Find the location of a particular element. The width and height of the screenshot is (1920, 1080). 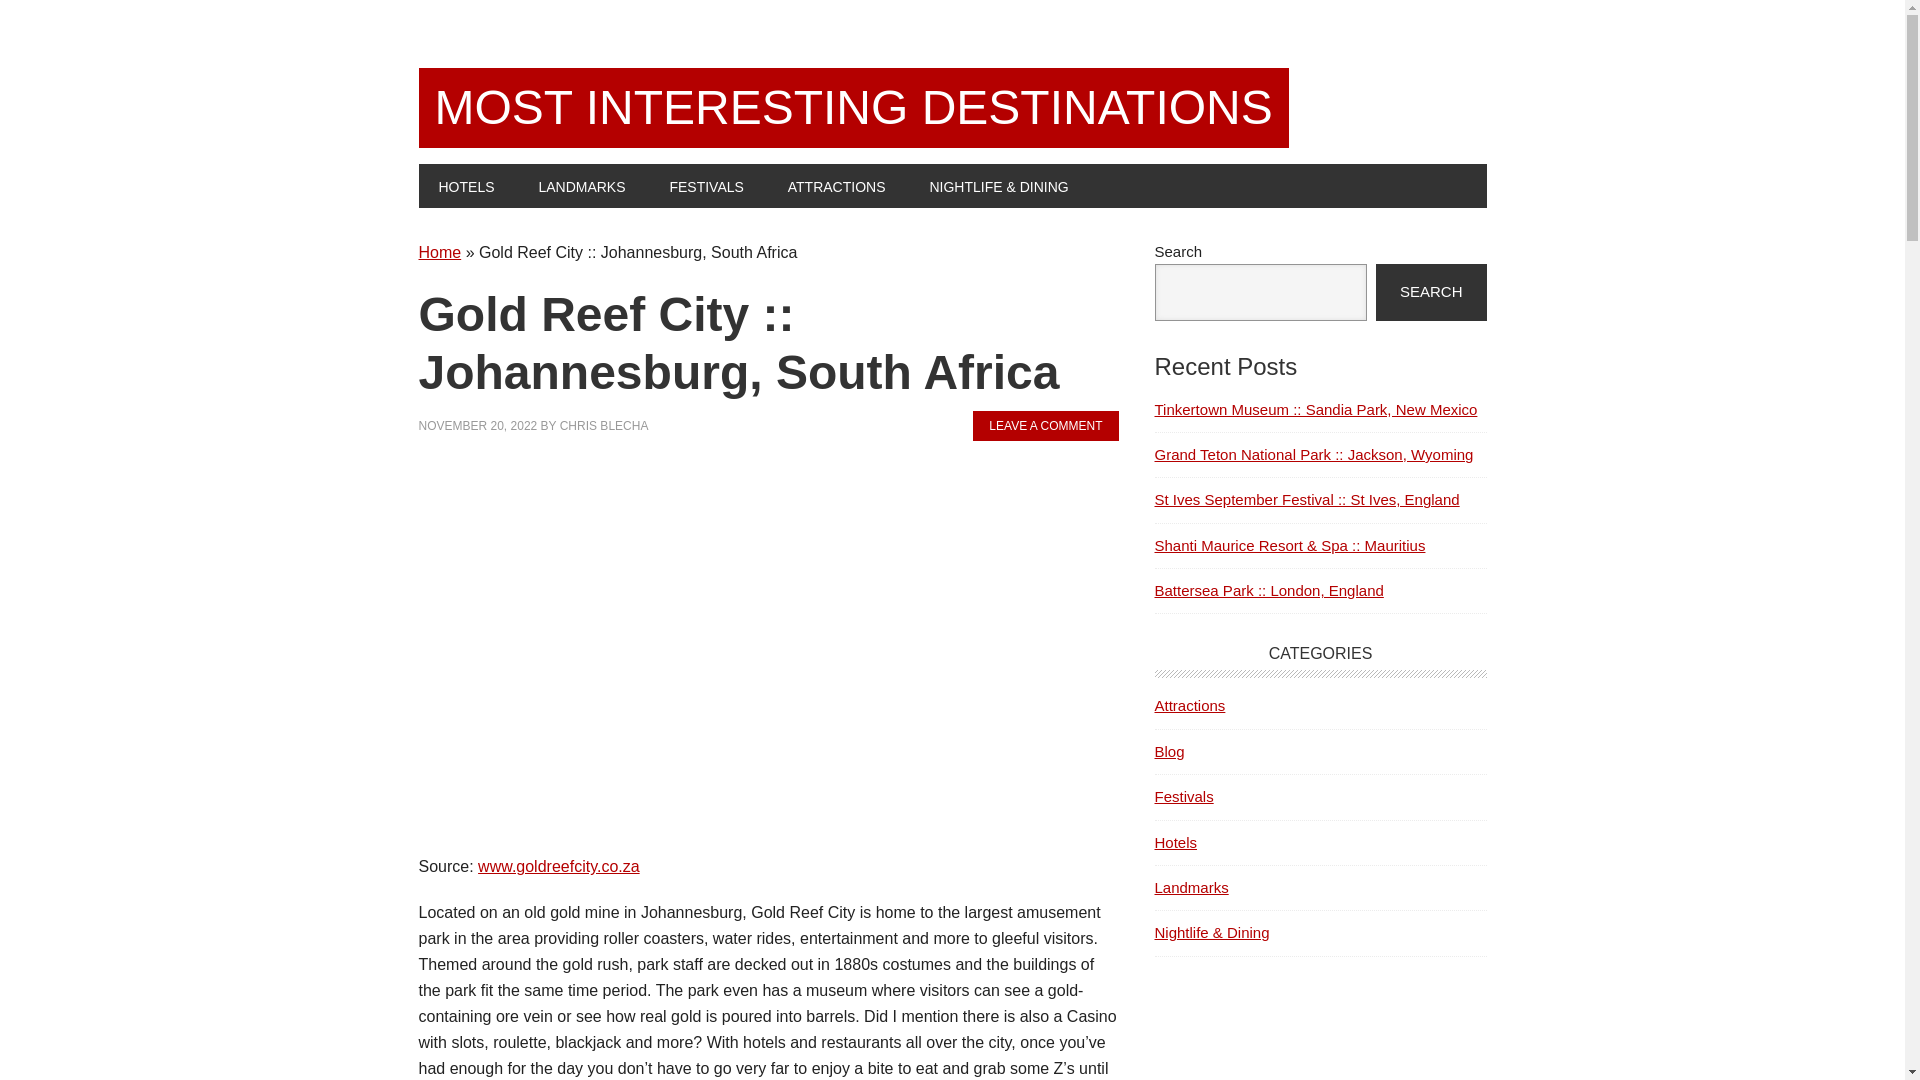

Hotels is located at coordinates (1174, 842).